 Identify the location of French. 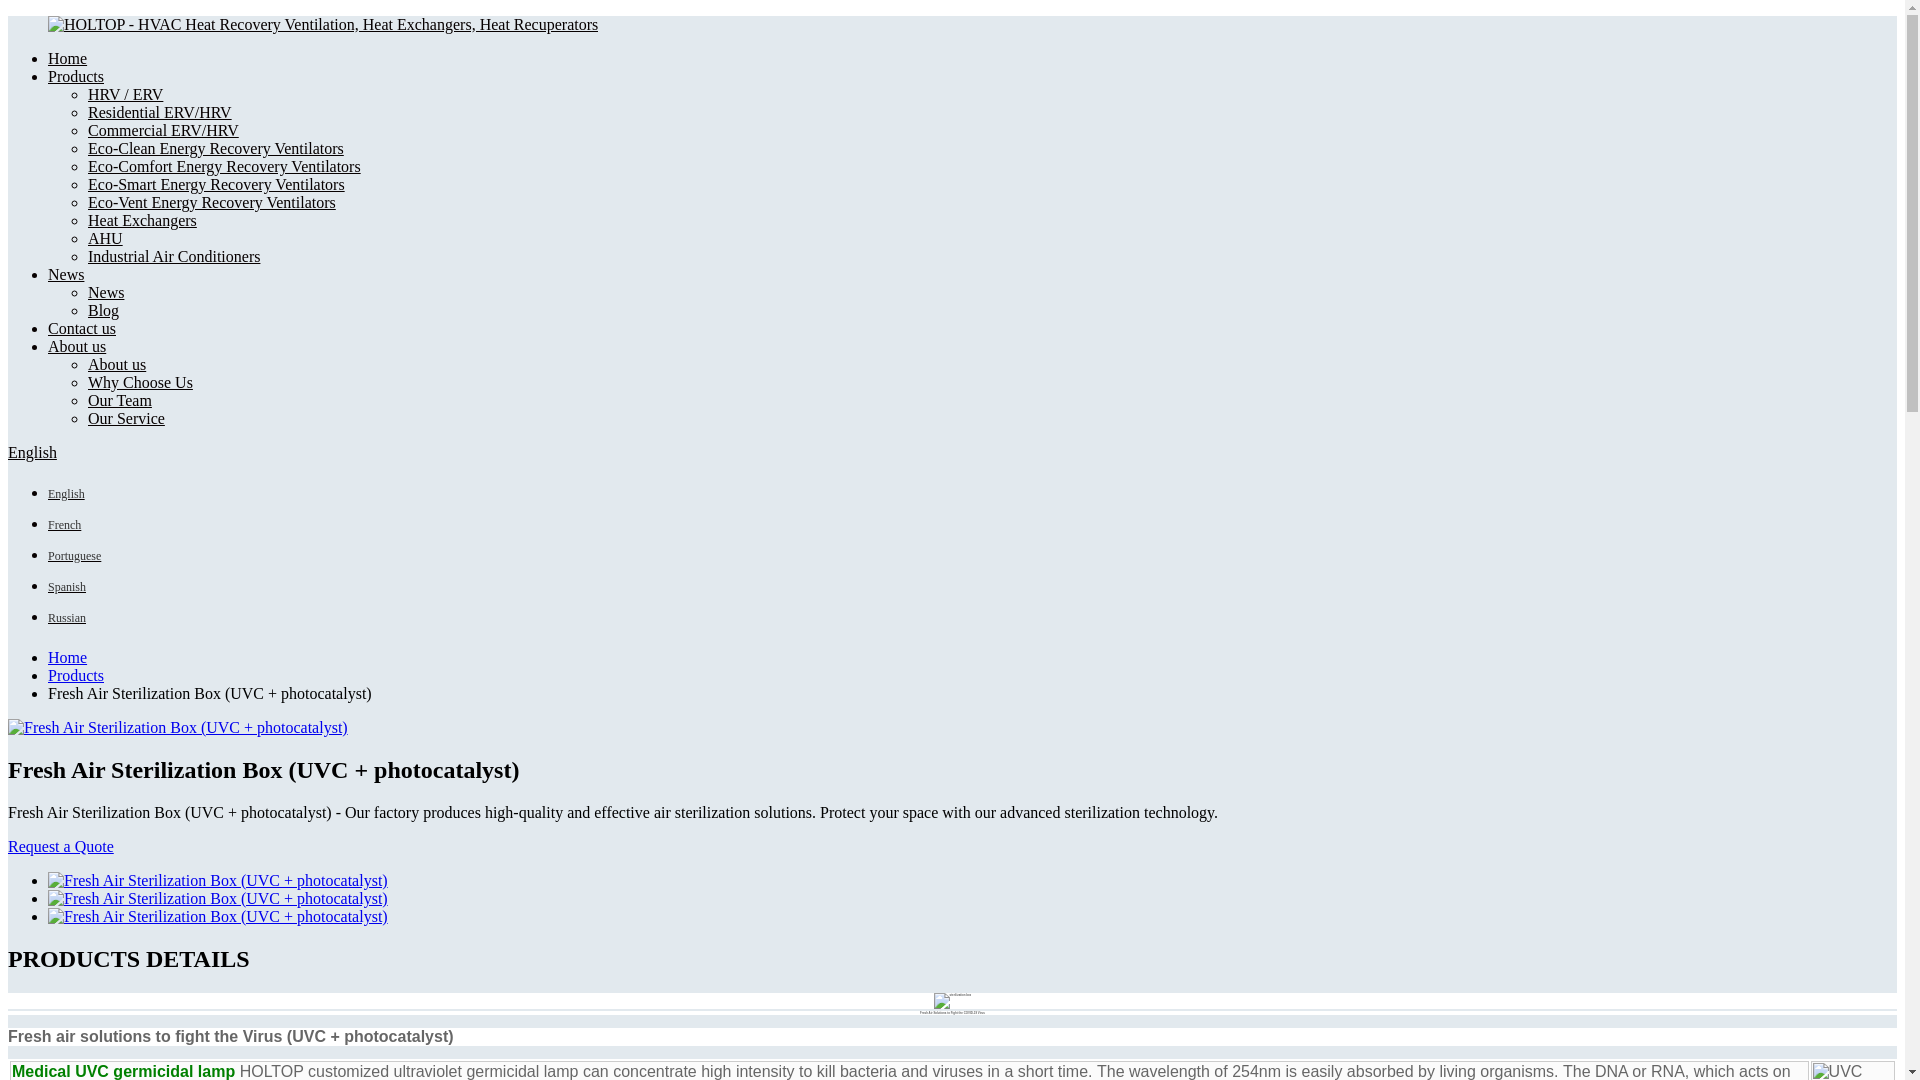
(64, 524).